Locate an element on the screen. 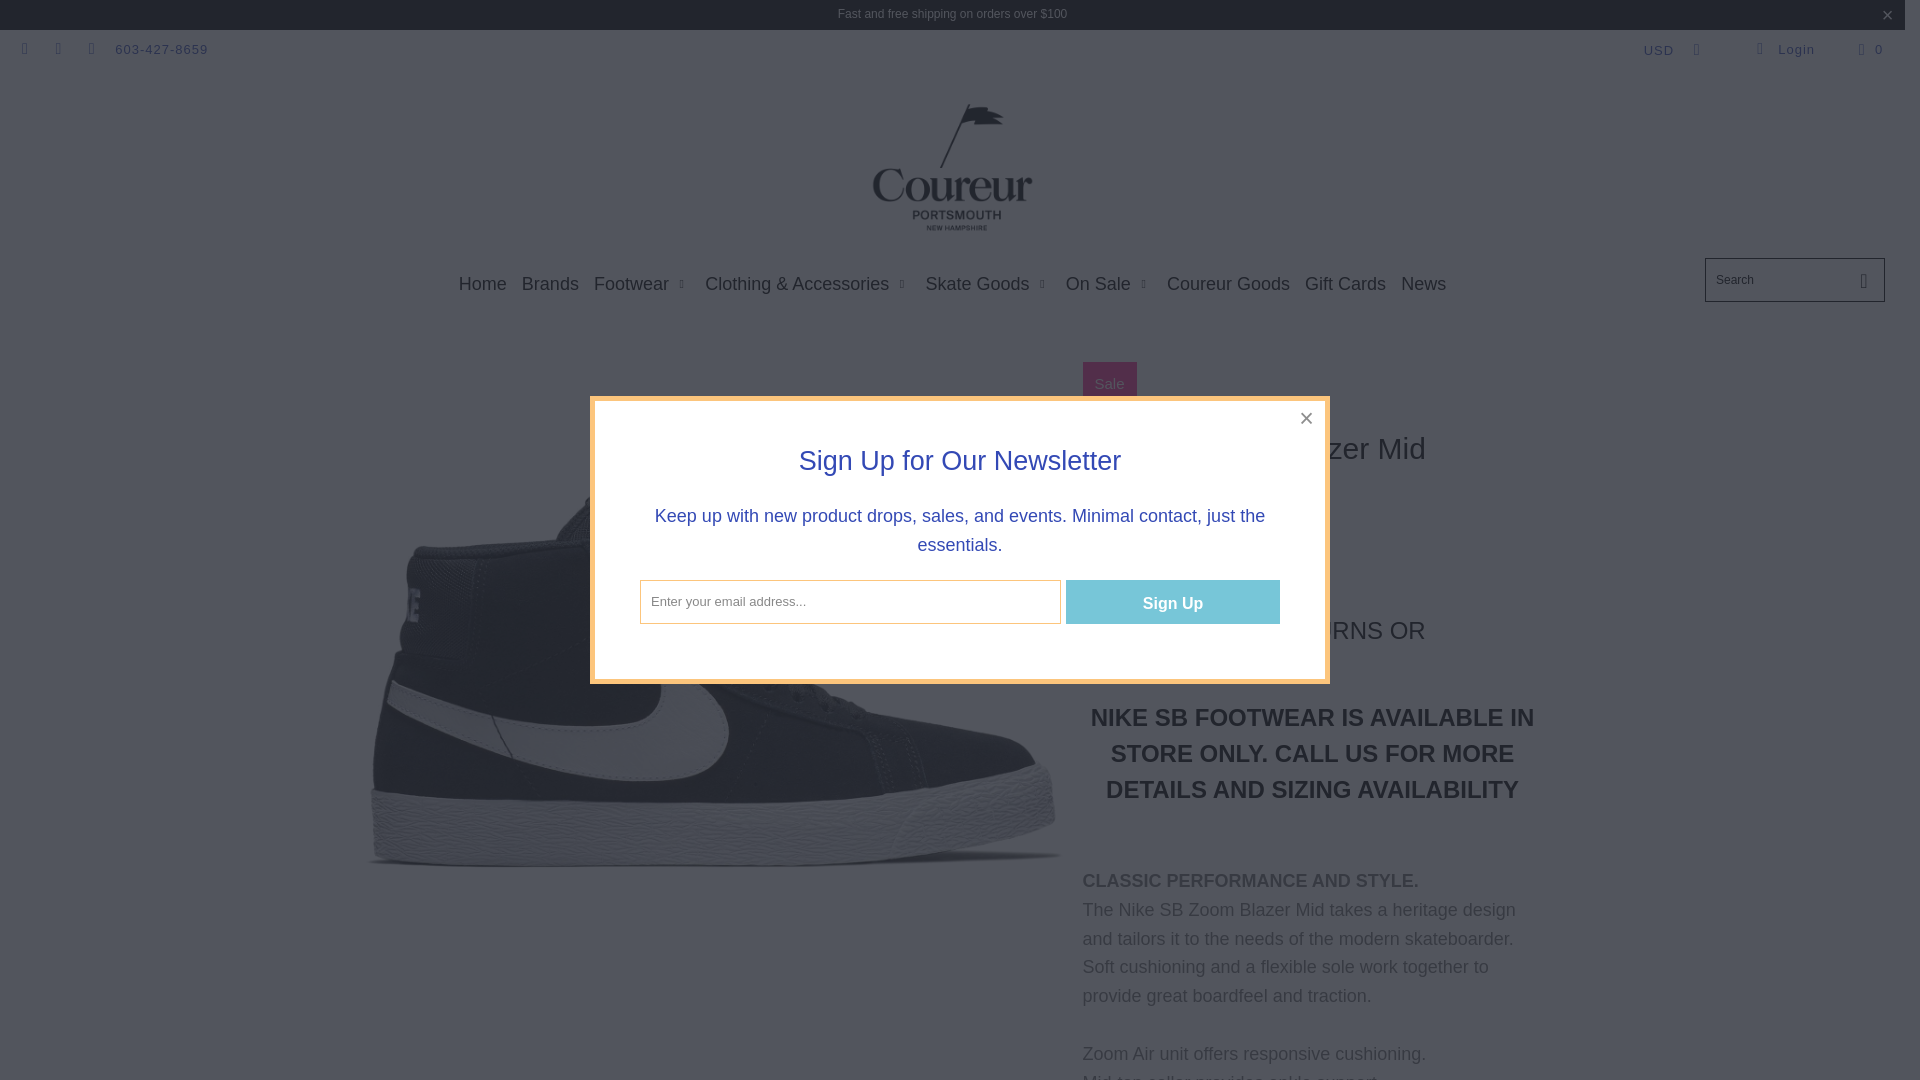  Sign Up is located at coordinates (1172, 602).